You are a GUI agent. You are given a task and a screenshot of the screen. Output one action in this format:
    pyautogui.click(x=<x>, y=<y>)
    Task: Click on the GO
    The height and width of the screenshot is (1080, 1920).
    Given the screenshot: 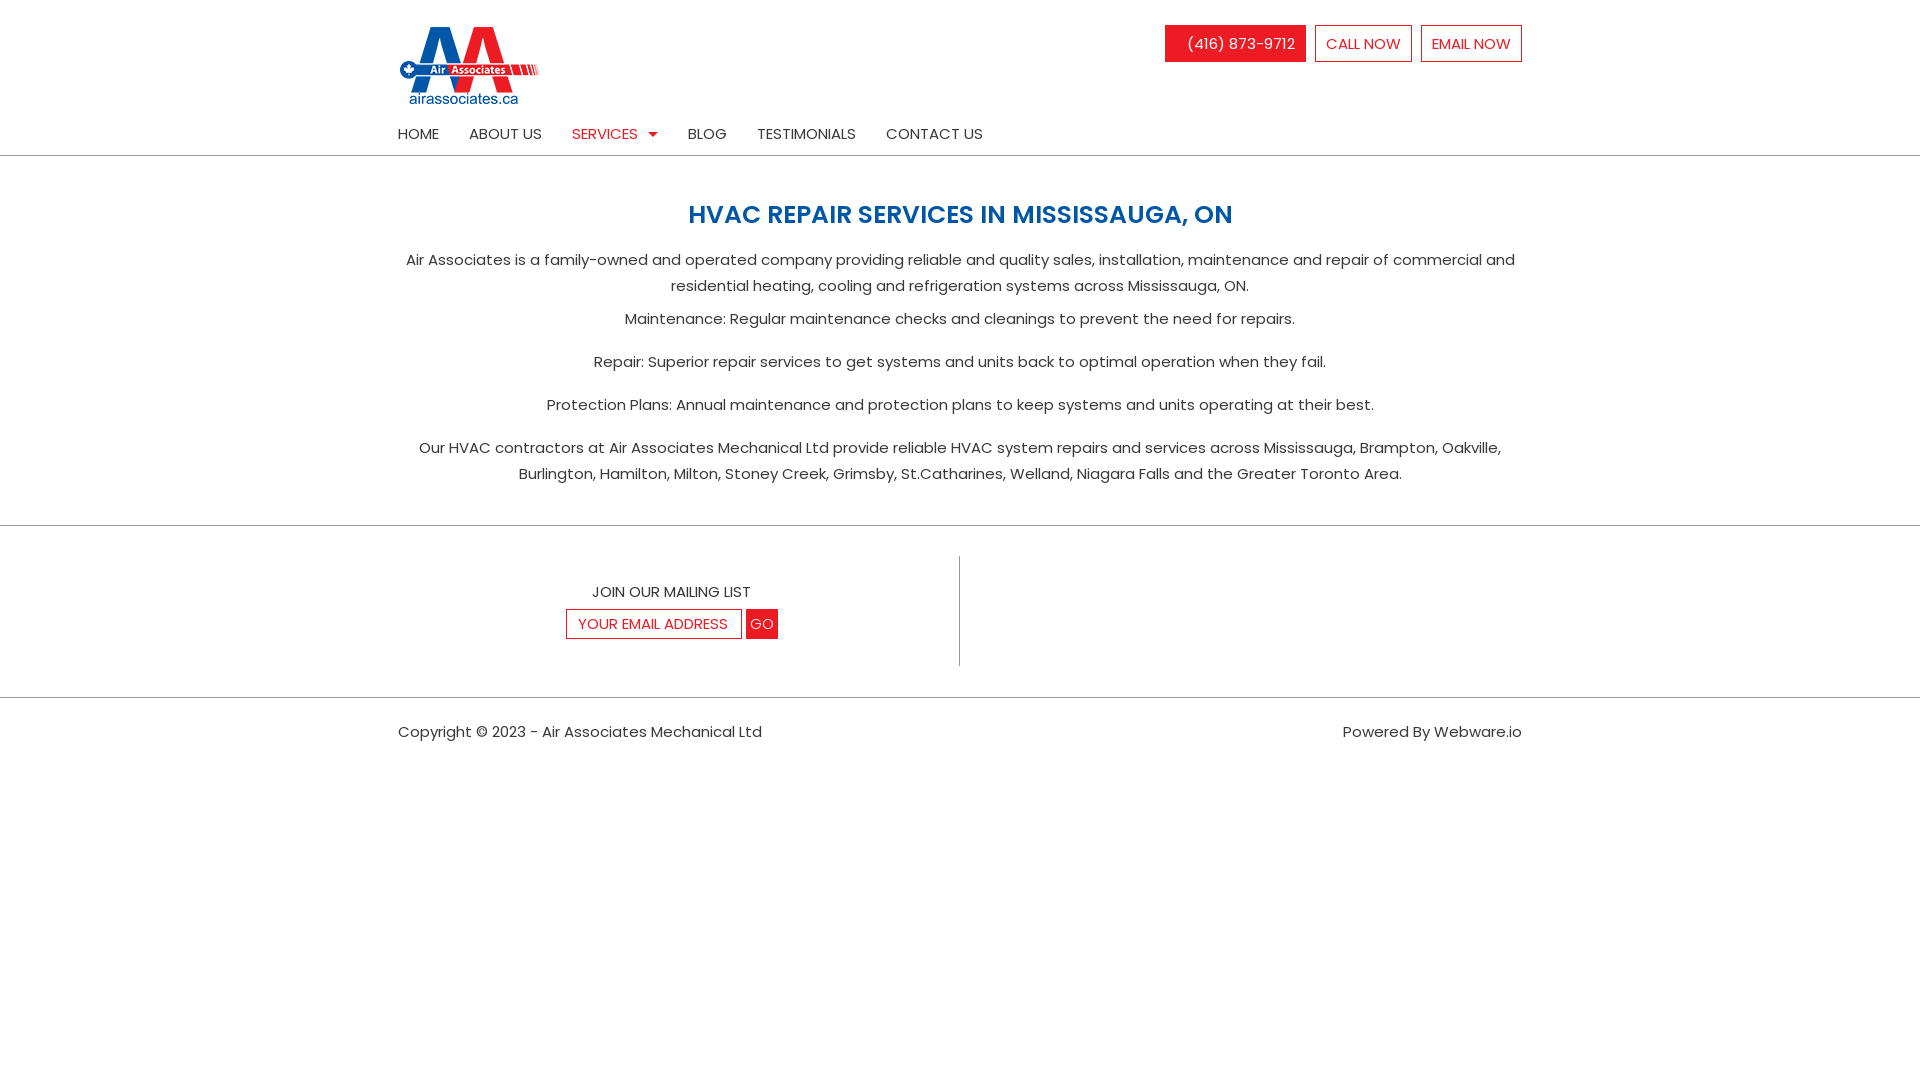 What is the action you would take?
    pyautogui.click(x=762, y=624)
    